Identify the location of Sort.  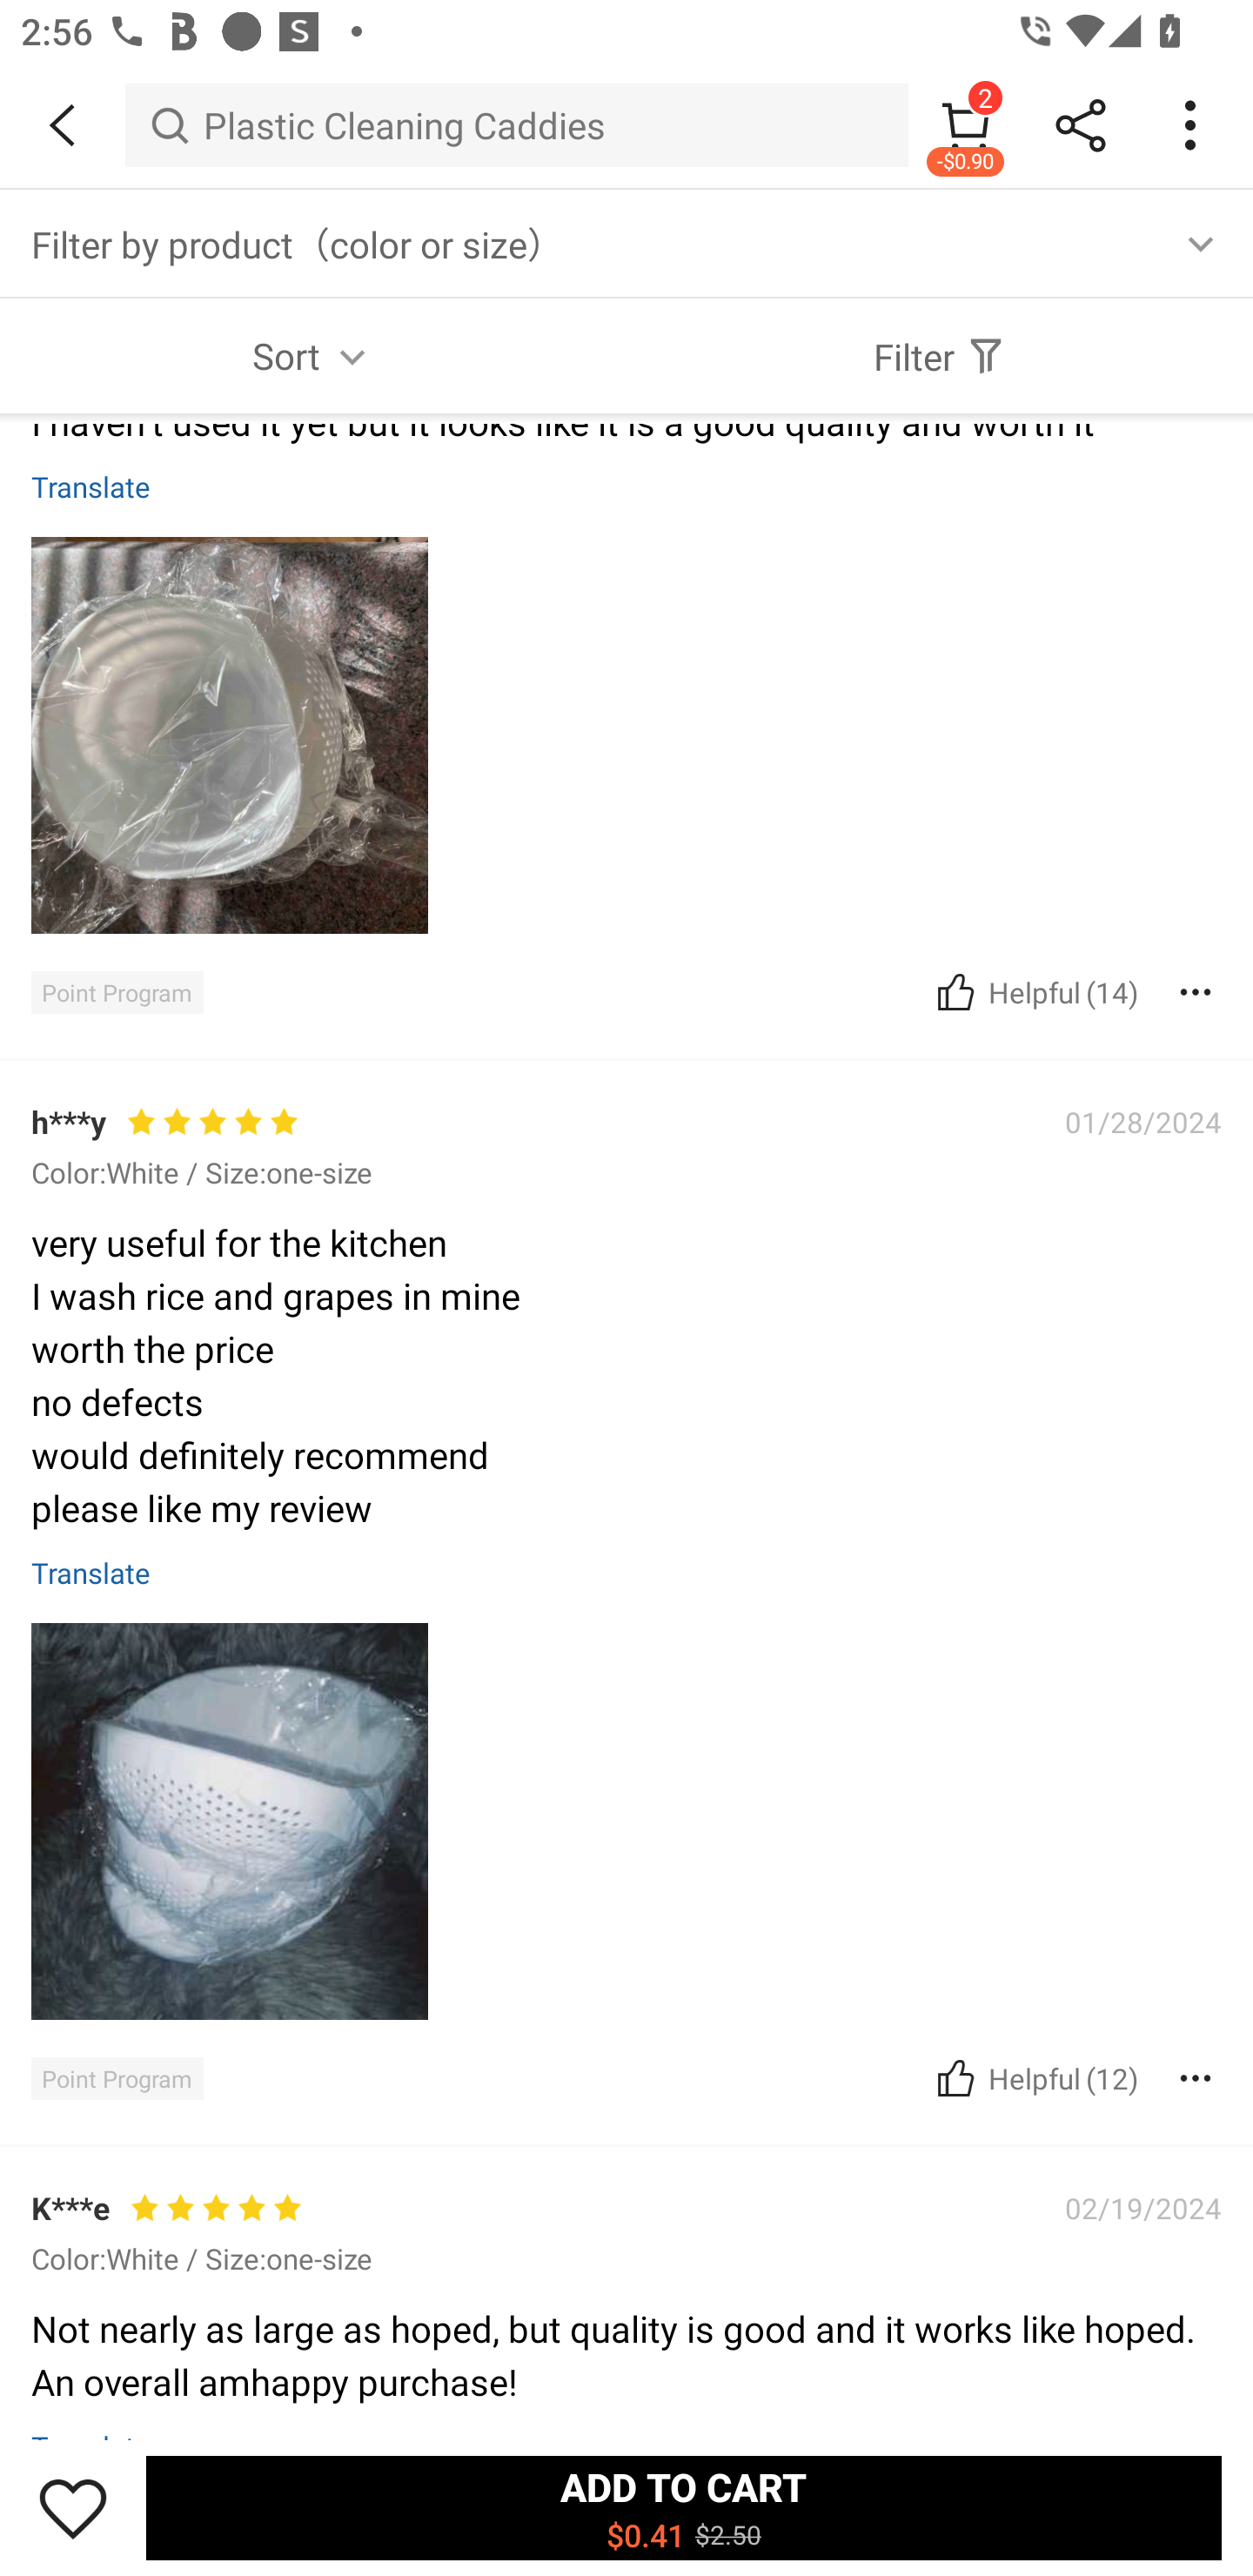
(313, 355).